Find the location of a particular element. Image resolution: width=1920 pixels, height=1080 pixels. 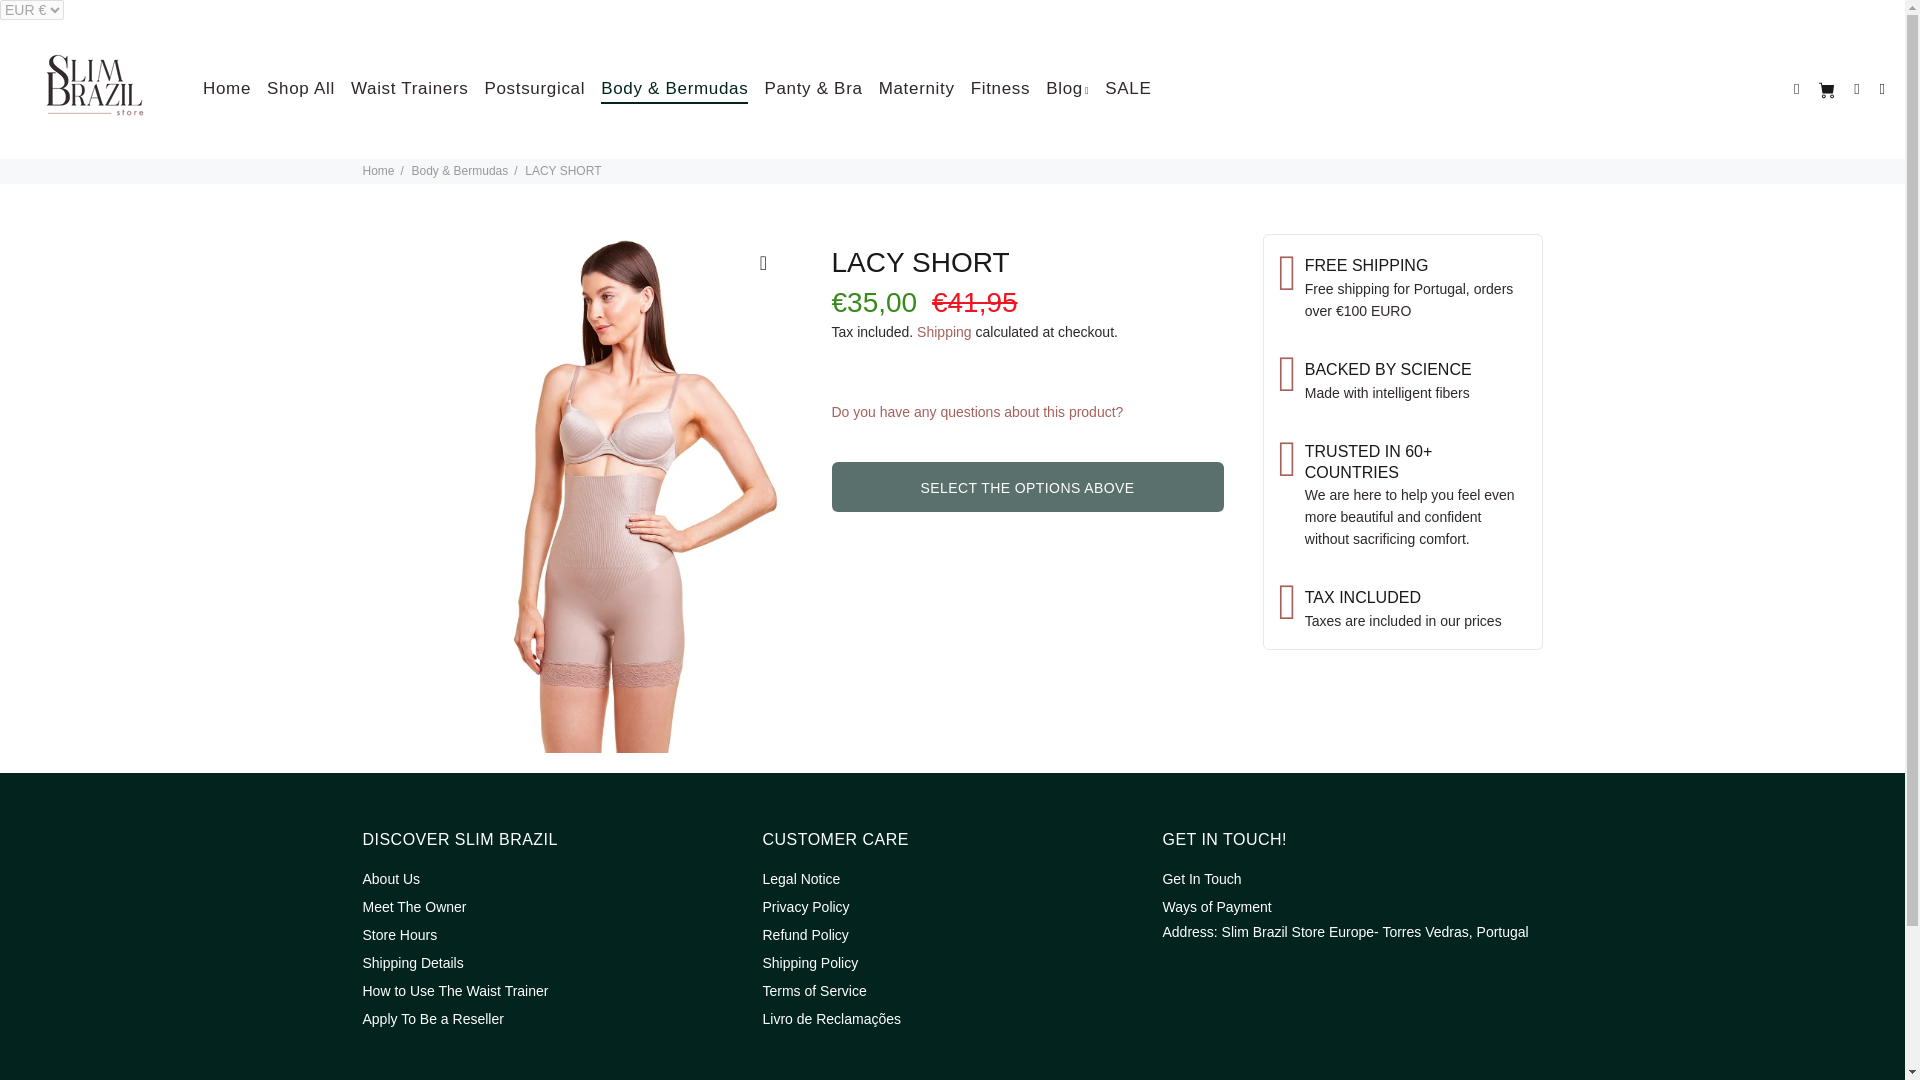

Postsurgical is located at coordinates (534, 89).